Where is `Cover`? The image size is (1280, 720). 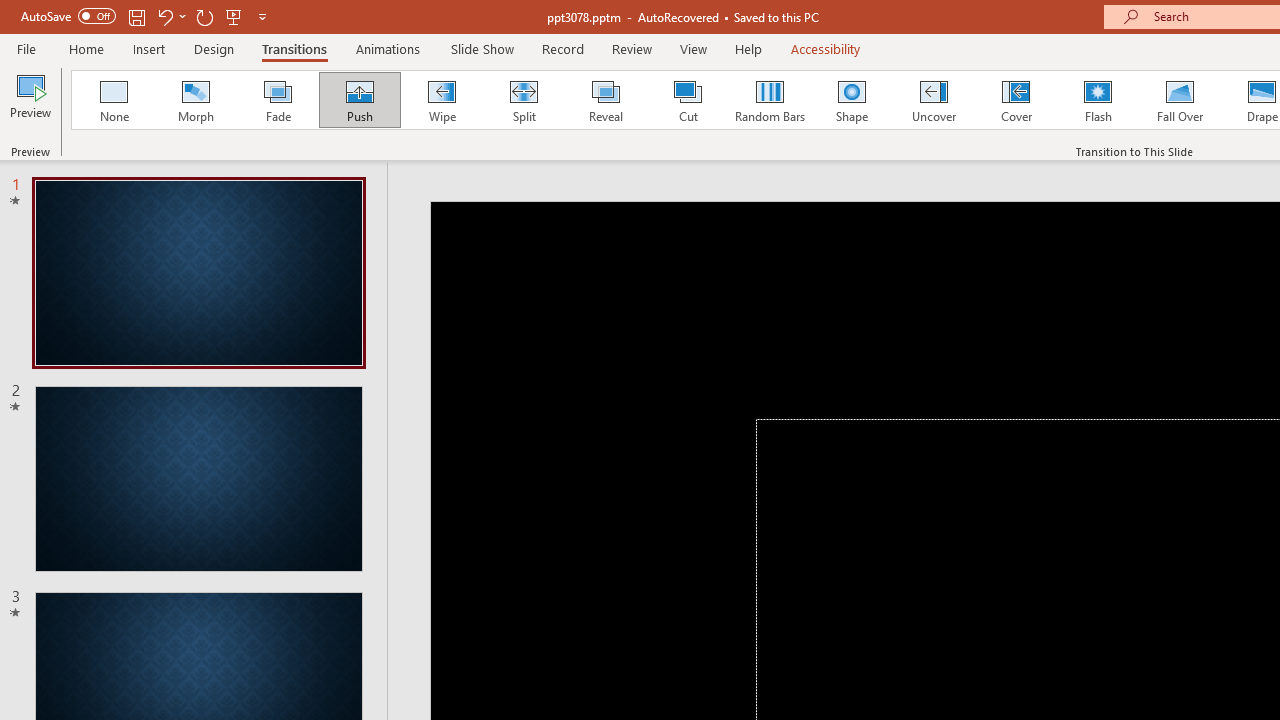
Cover is located at coordinates (1016, 100).